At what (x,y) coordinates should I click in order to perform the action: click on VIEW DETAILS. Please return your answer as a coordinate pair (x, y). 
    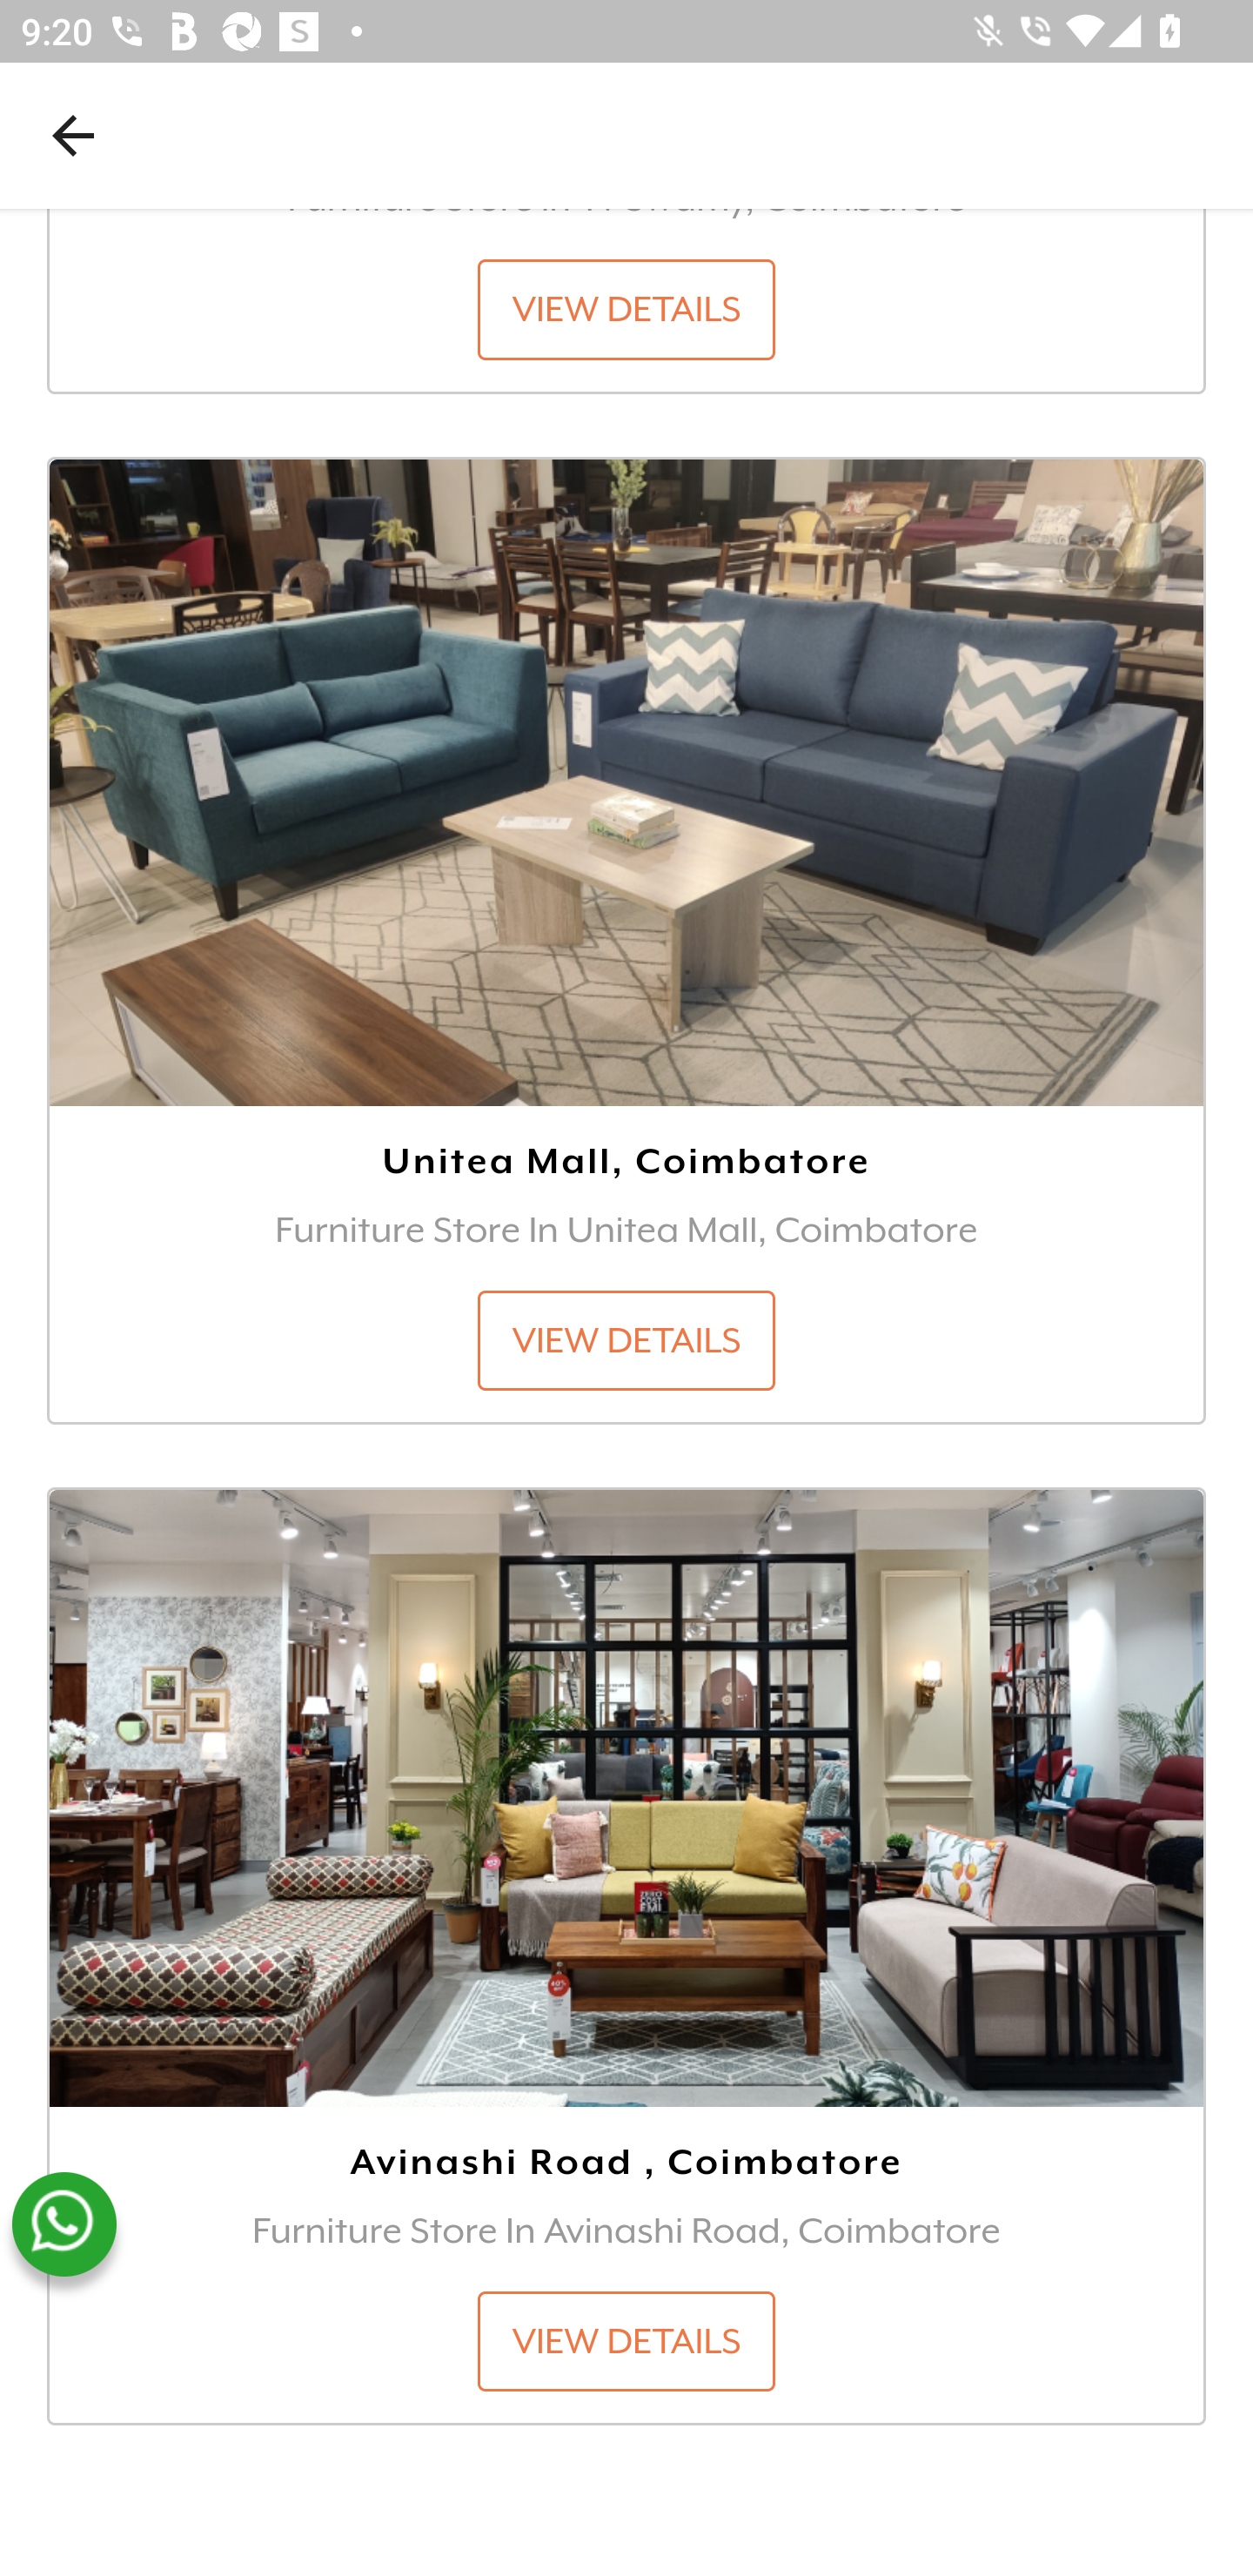
    Looking at the image, I should click on (626, 2341).